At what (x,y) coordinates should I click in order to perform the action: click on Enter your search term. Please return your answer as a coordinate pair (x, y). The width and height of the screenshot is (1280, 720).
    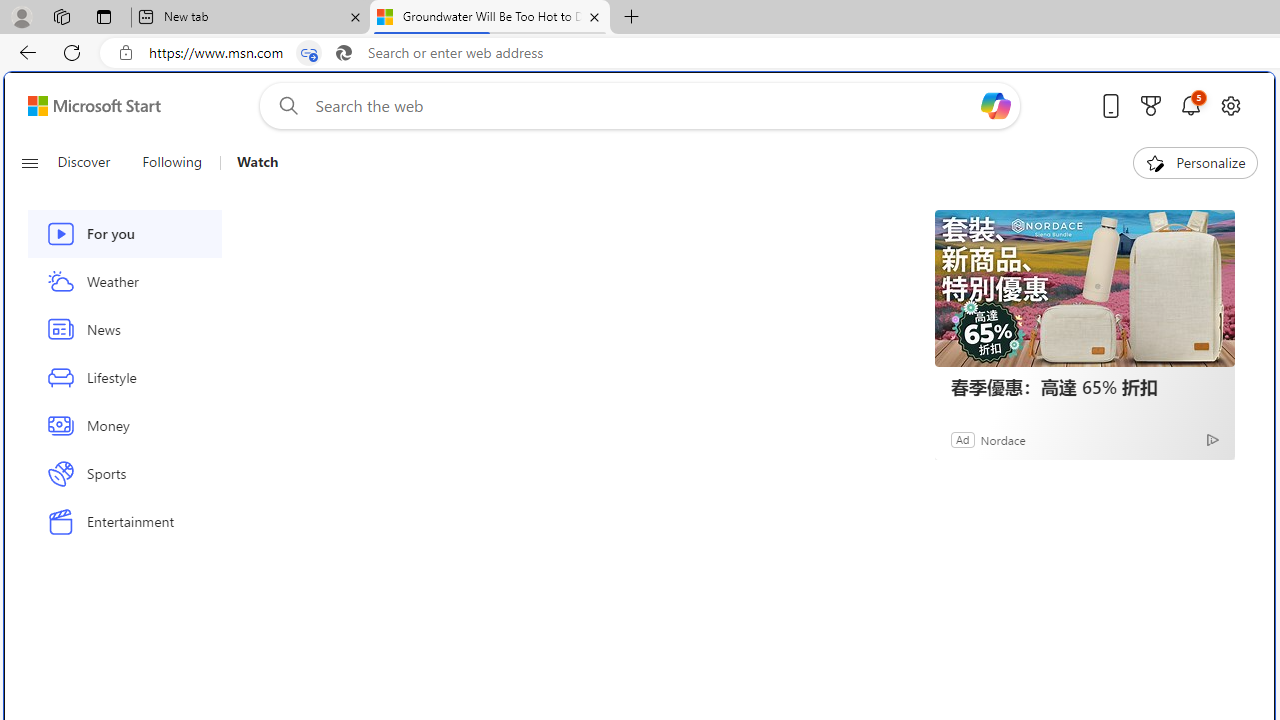
    Looking at the image, I should click on (644, 106).